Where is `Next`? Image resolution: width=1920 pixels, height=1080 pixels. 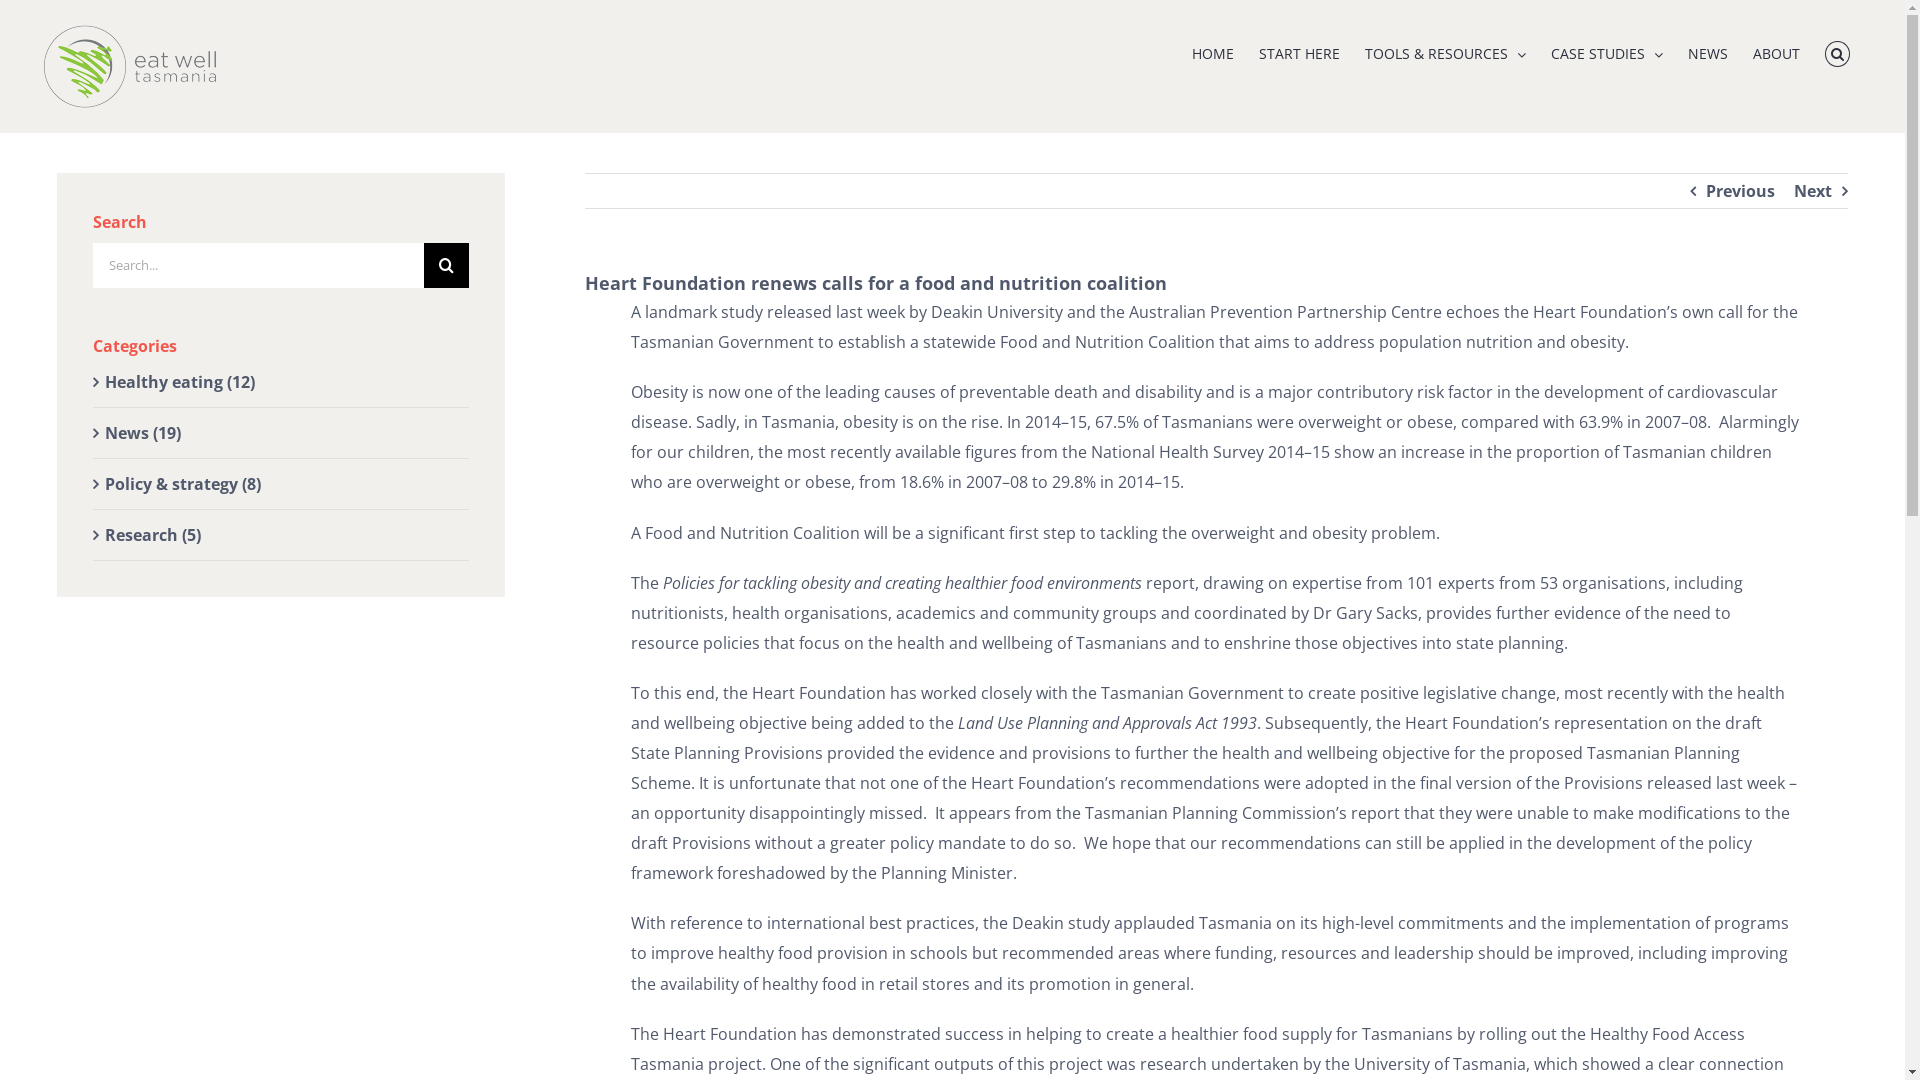 Next is located at coordinates (1813, 191).